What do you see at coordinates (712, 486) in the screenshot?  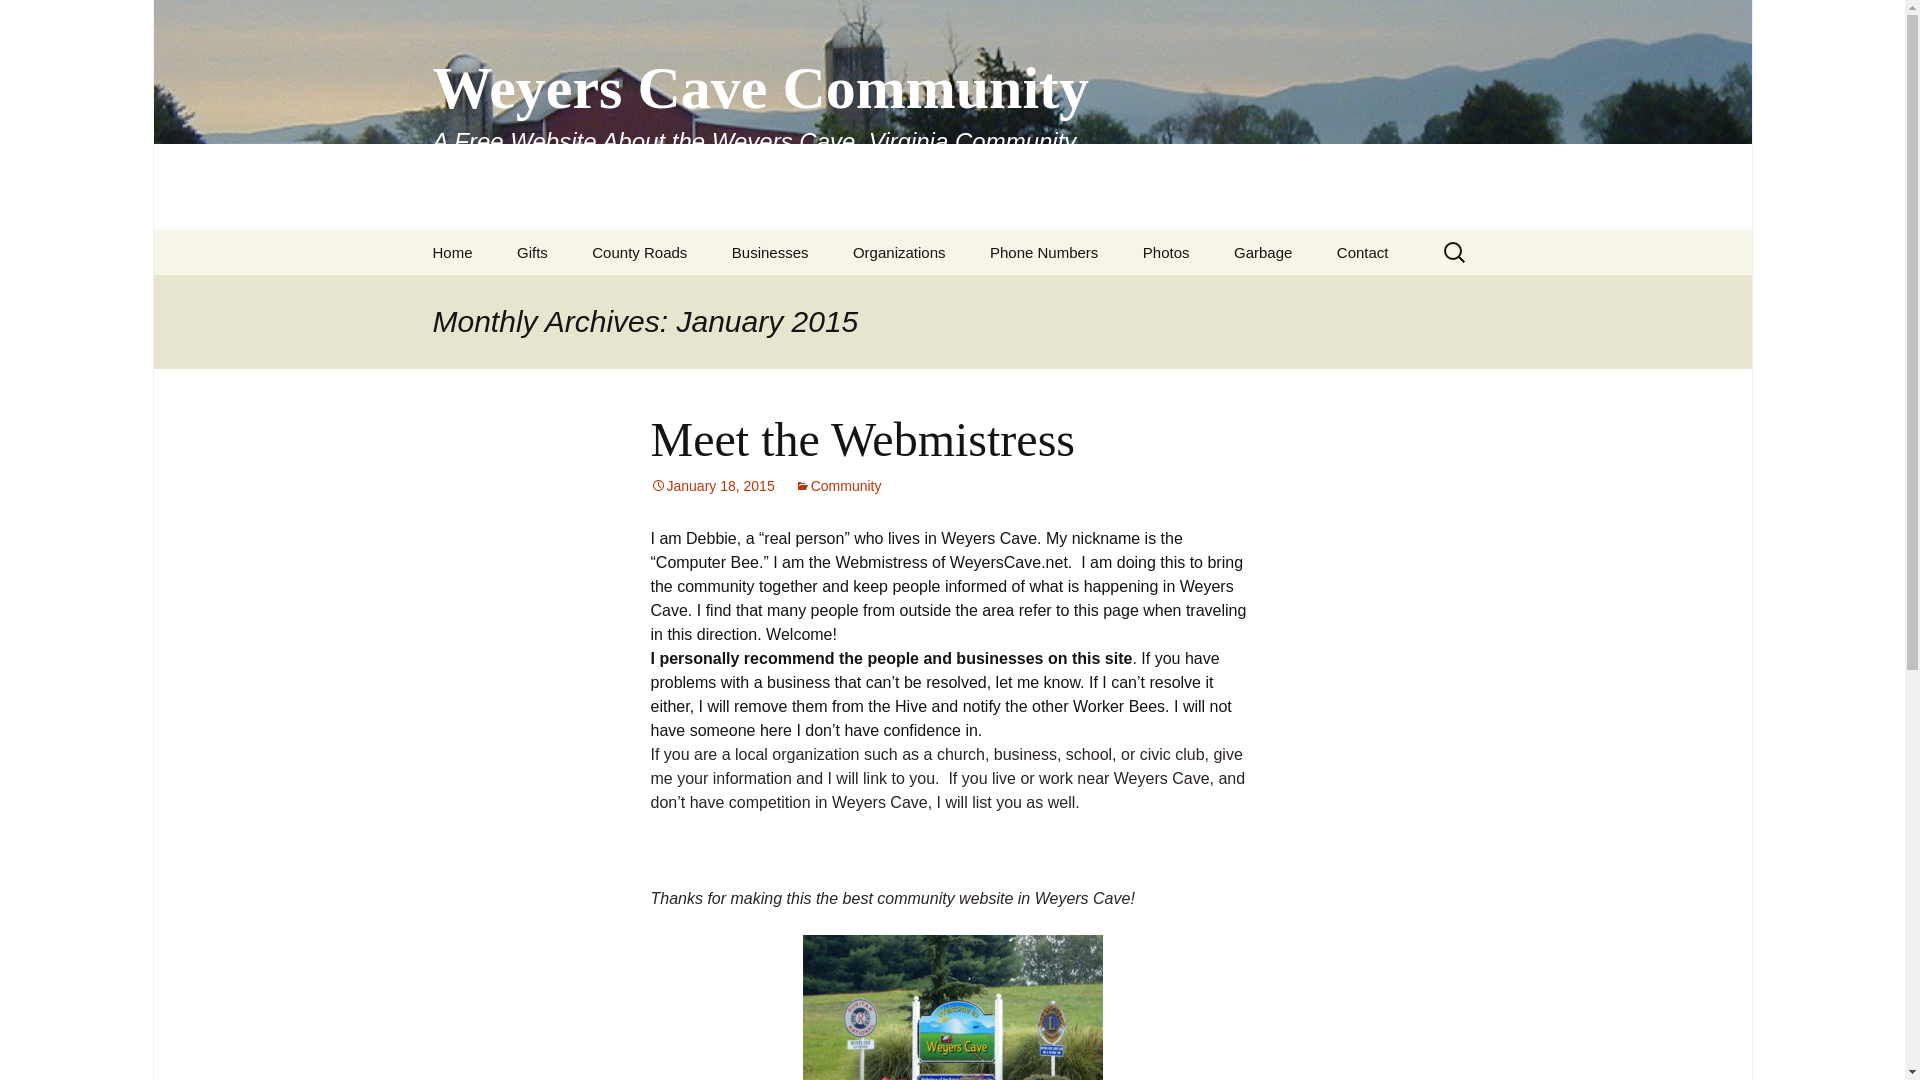 I see `Permalink to Meet the Webmistress` at bounding box center [712, 486].